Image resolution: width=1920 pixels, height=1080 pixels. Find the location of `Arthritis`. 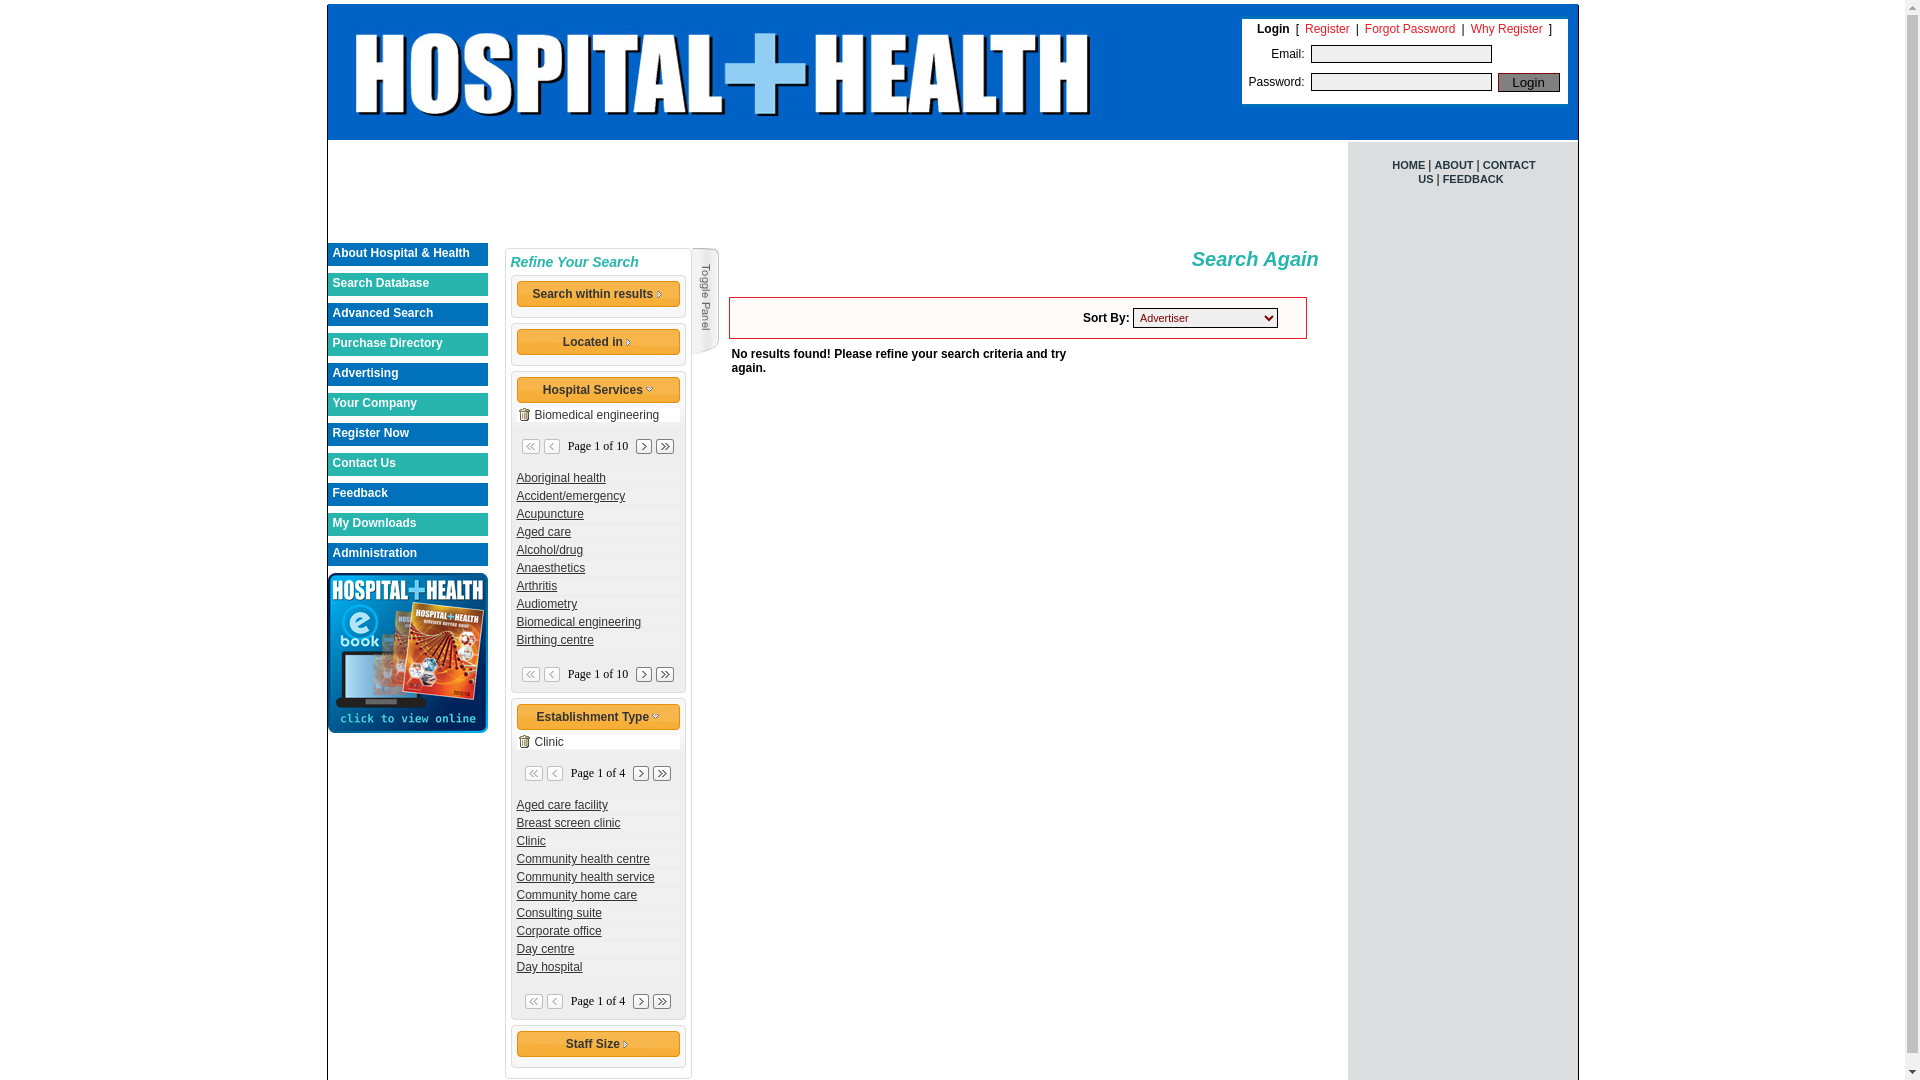

Arthritis is located at coordinates (598, 586).